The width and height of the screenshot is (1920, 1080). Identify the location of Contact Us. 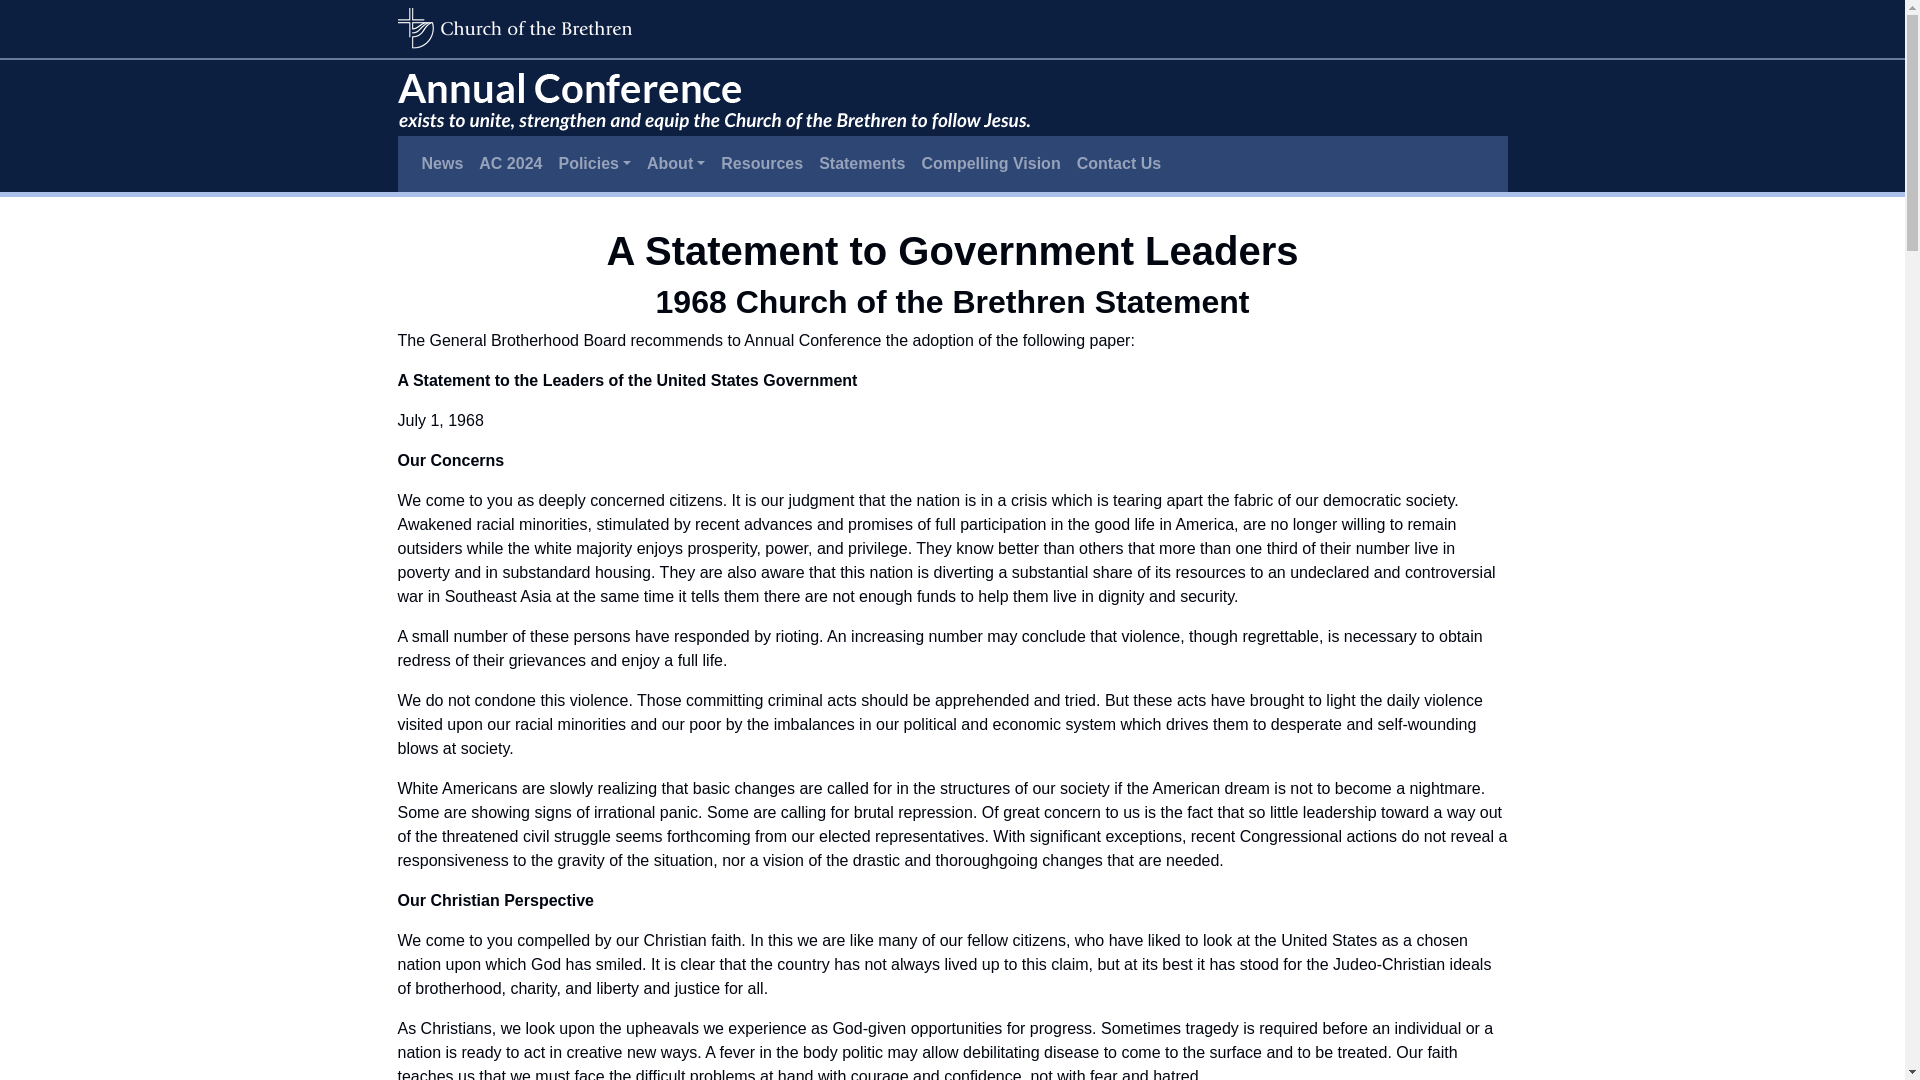
(1119, 163).